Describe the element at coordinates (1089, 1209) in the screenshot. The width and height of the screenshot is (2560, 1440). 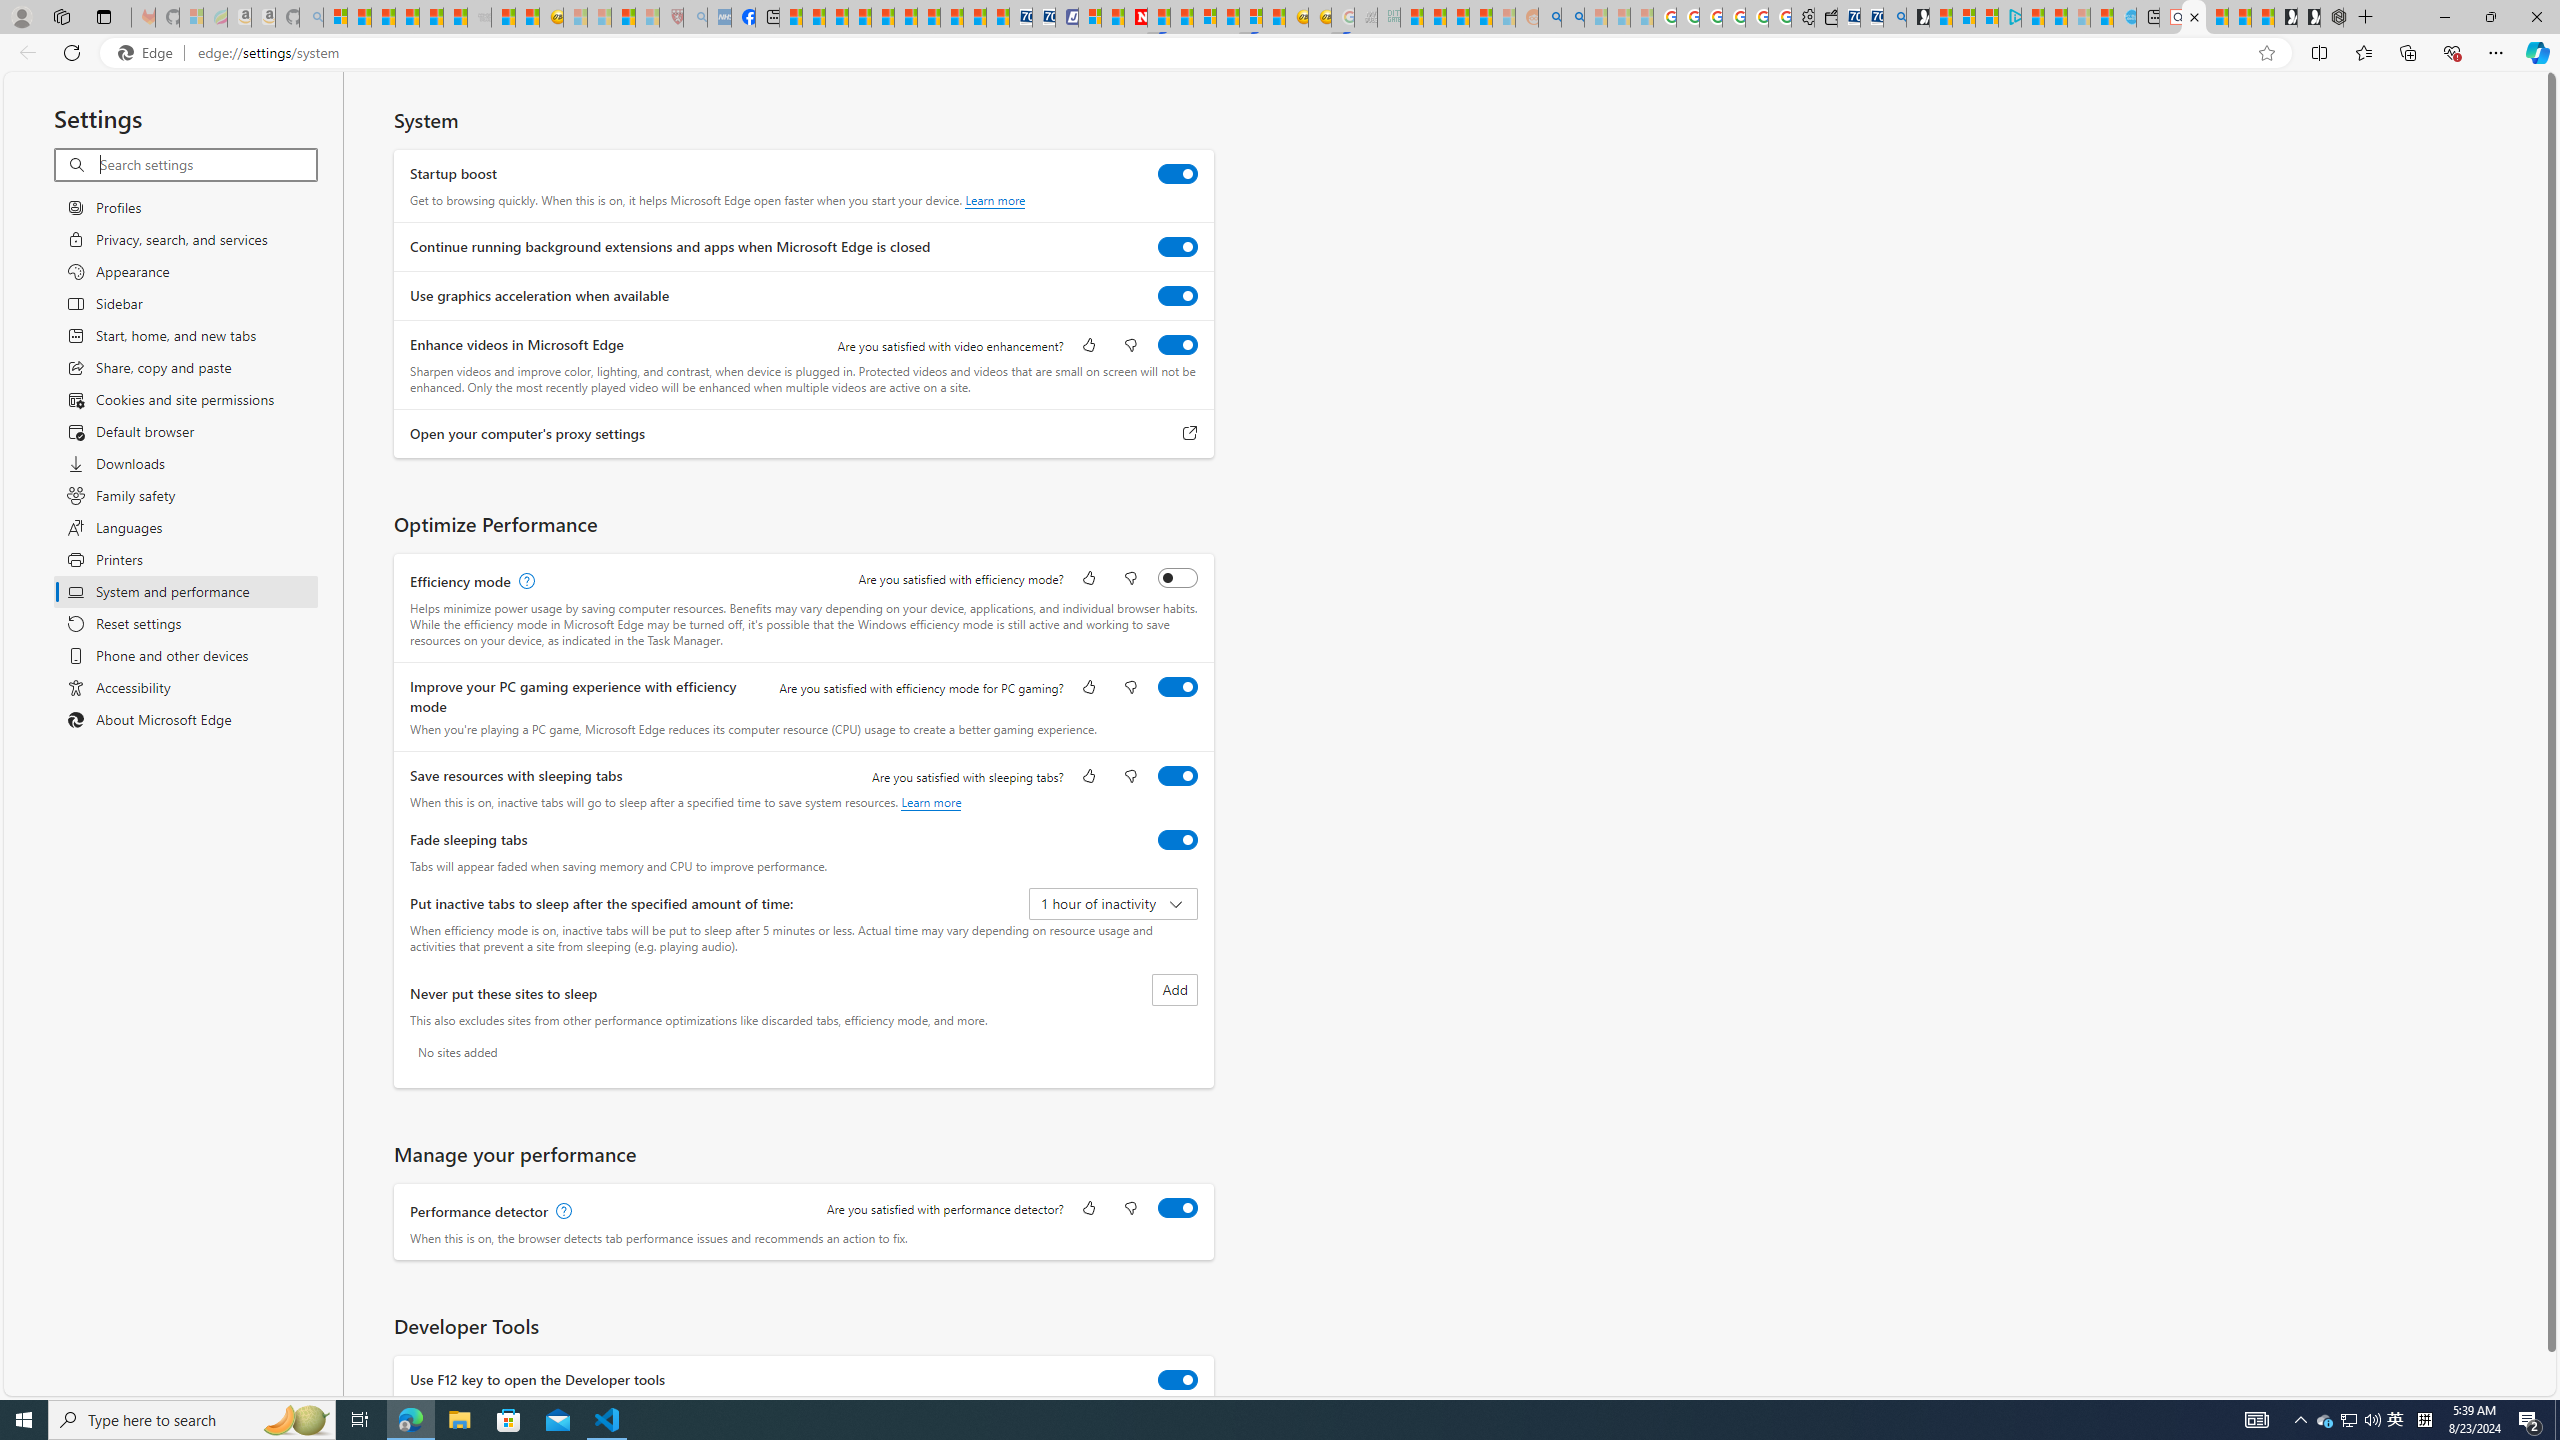
I see `Like` at that location.